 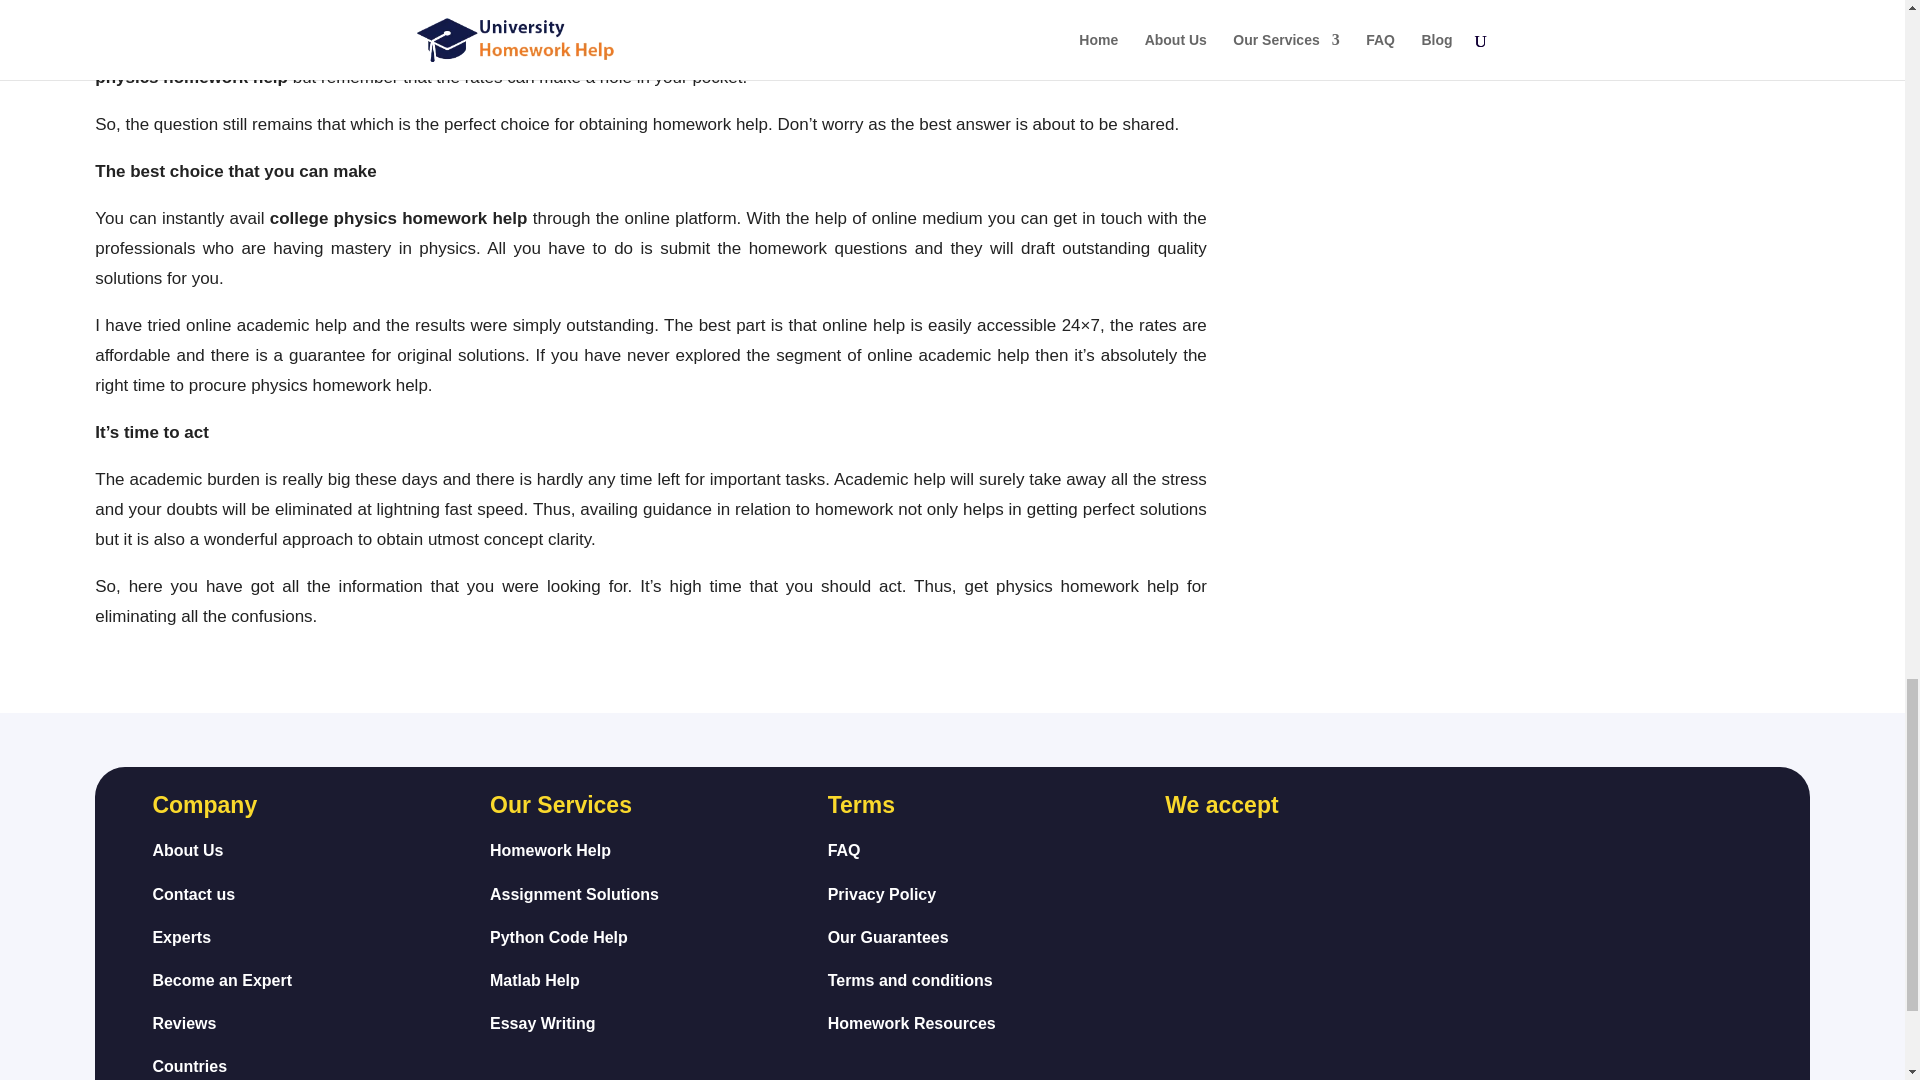 I want to click on Essay Writing, so click(x=542, y=1024).